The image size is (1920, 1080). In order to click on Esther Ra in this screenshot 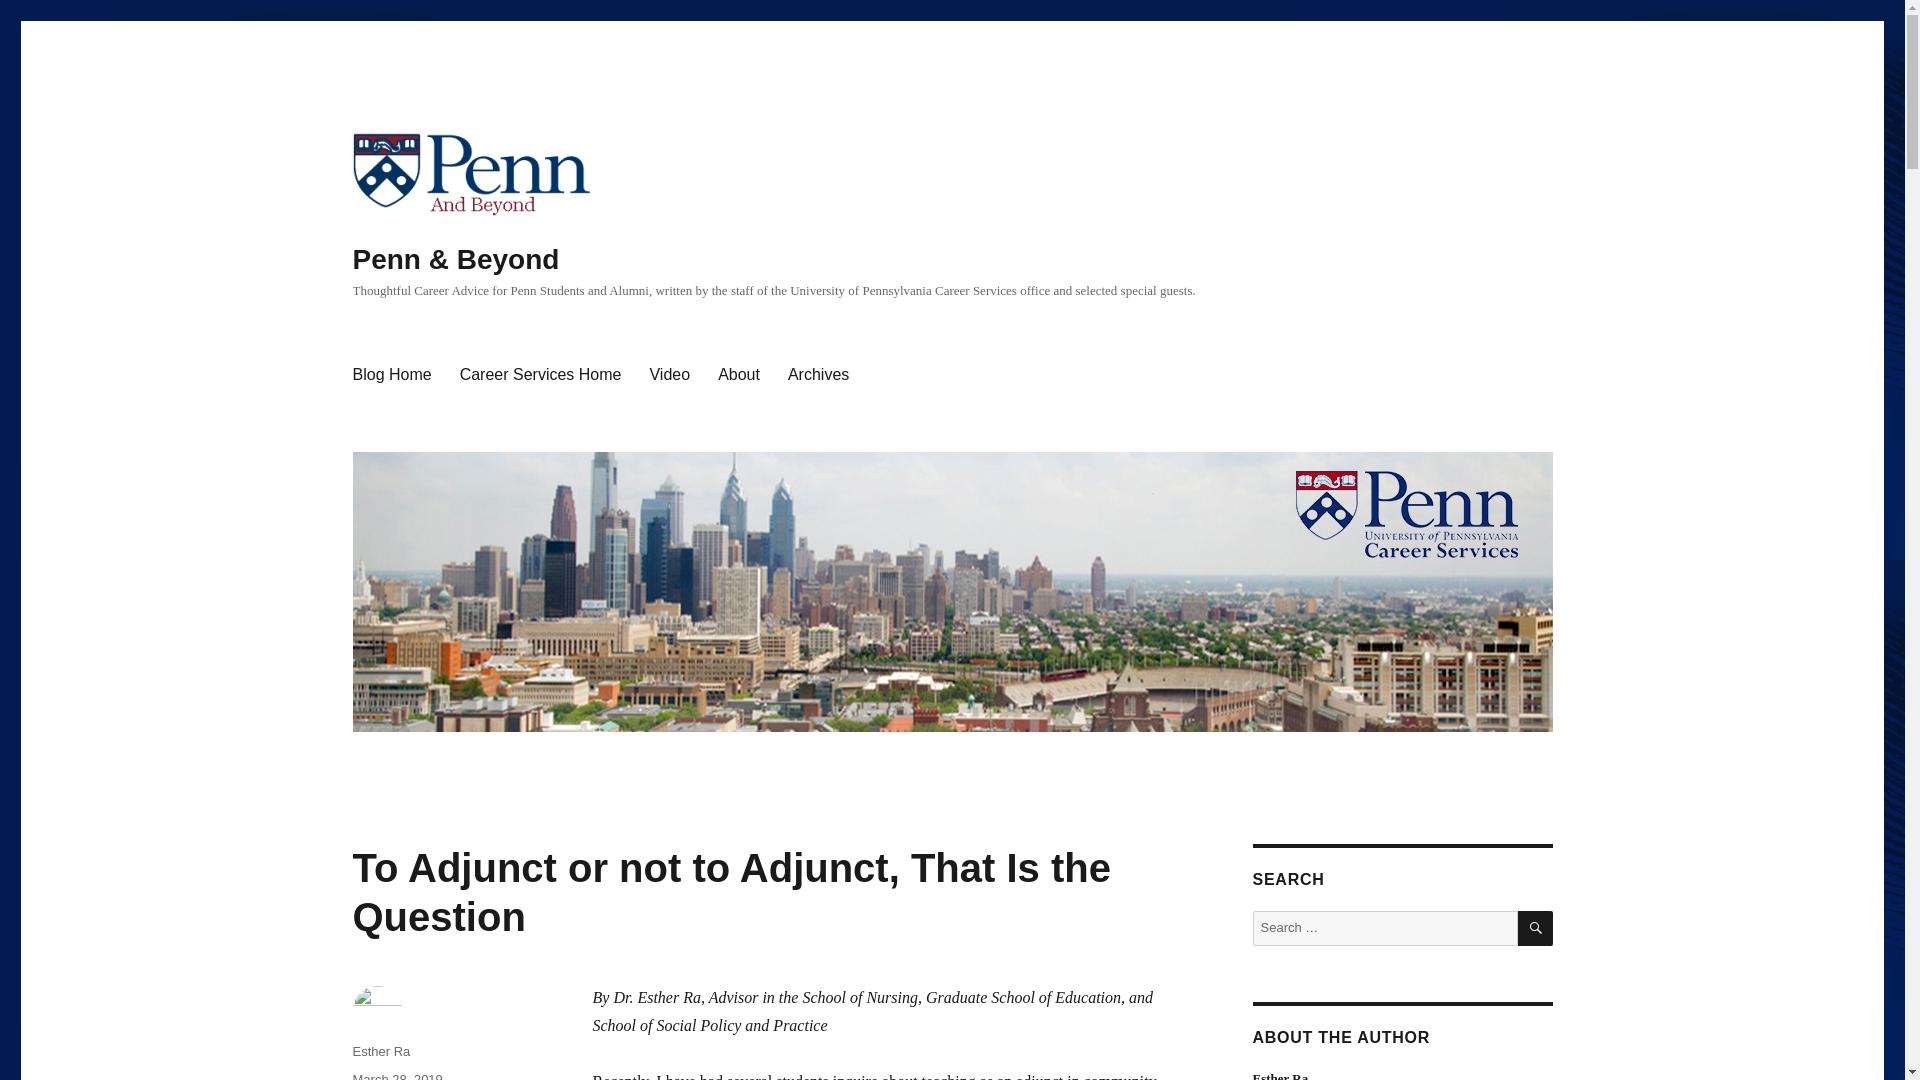, I will do `click(380, 1052)`.